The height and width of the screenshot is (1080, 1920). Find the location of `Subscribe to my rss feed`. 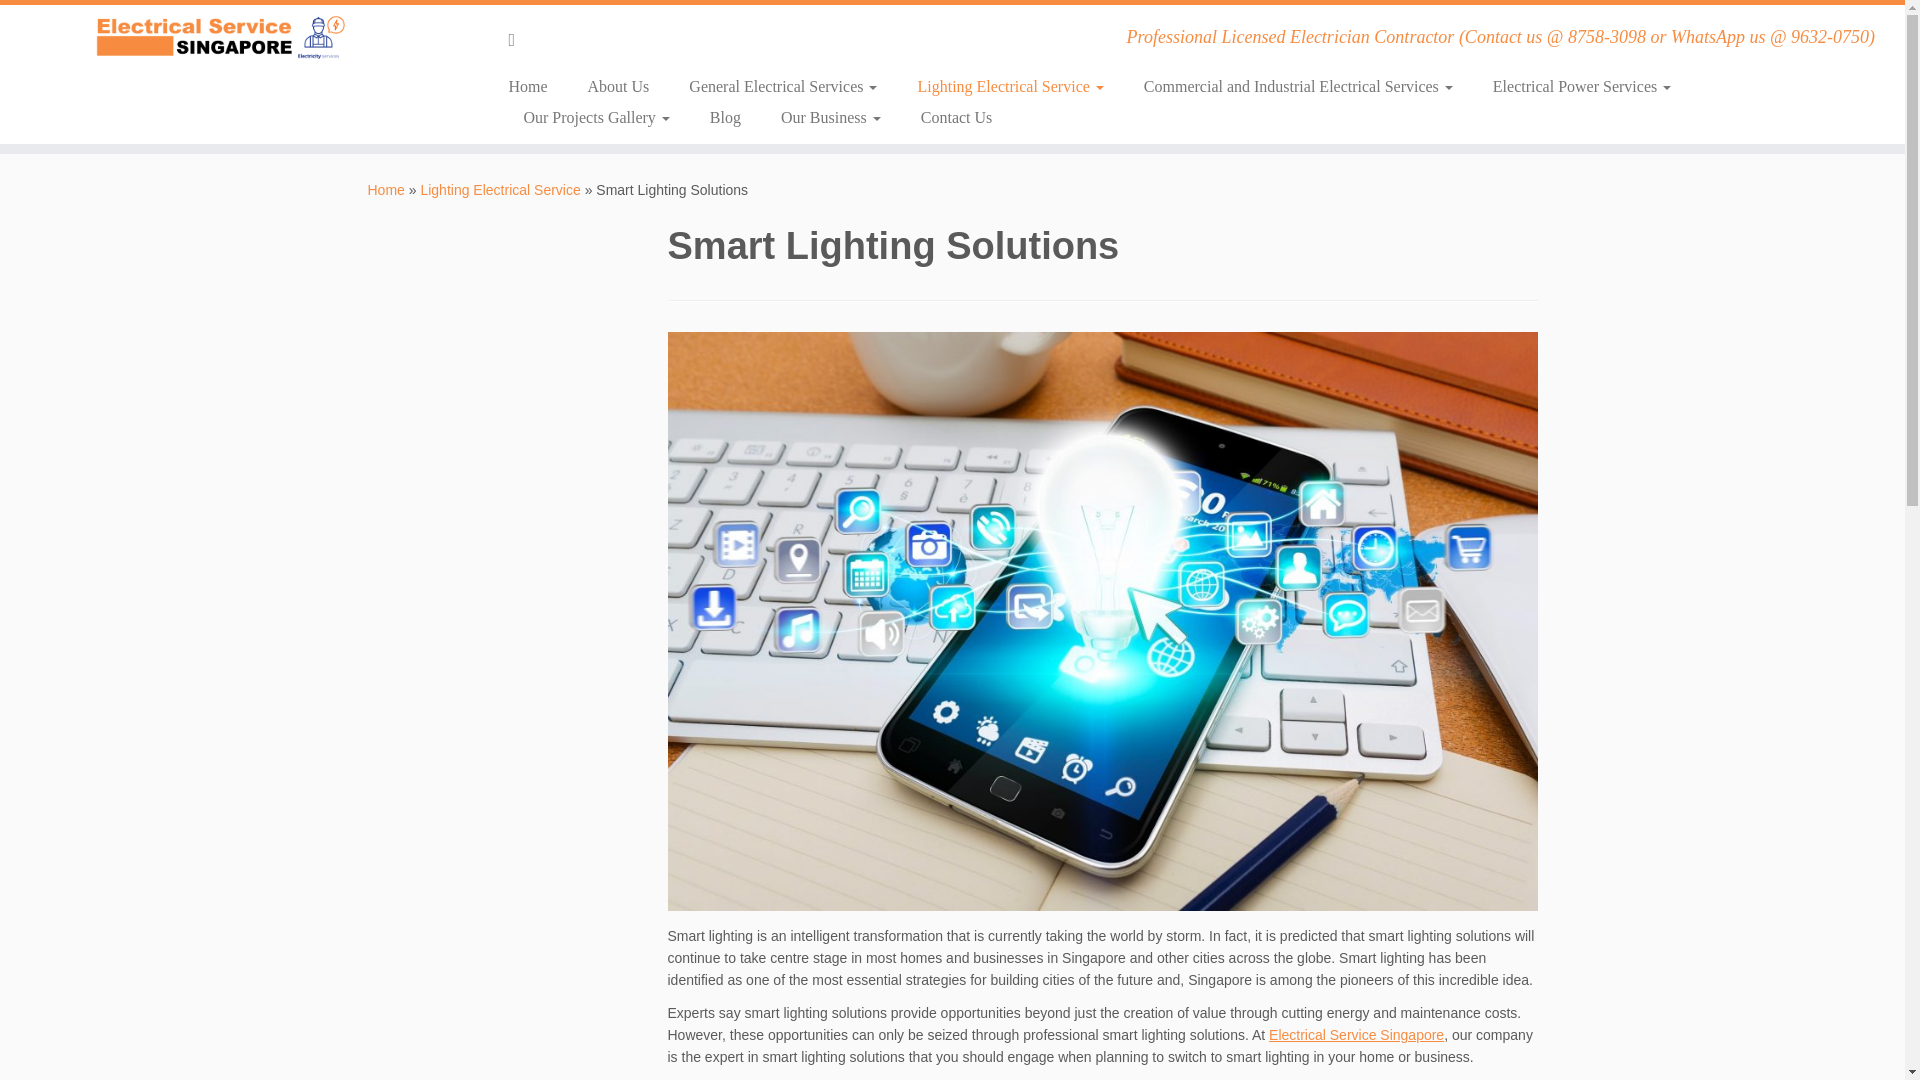

Subscribe to my rss feed is located at coordinates (518, 40).